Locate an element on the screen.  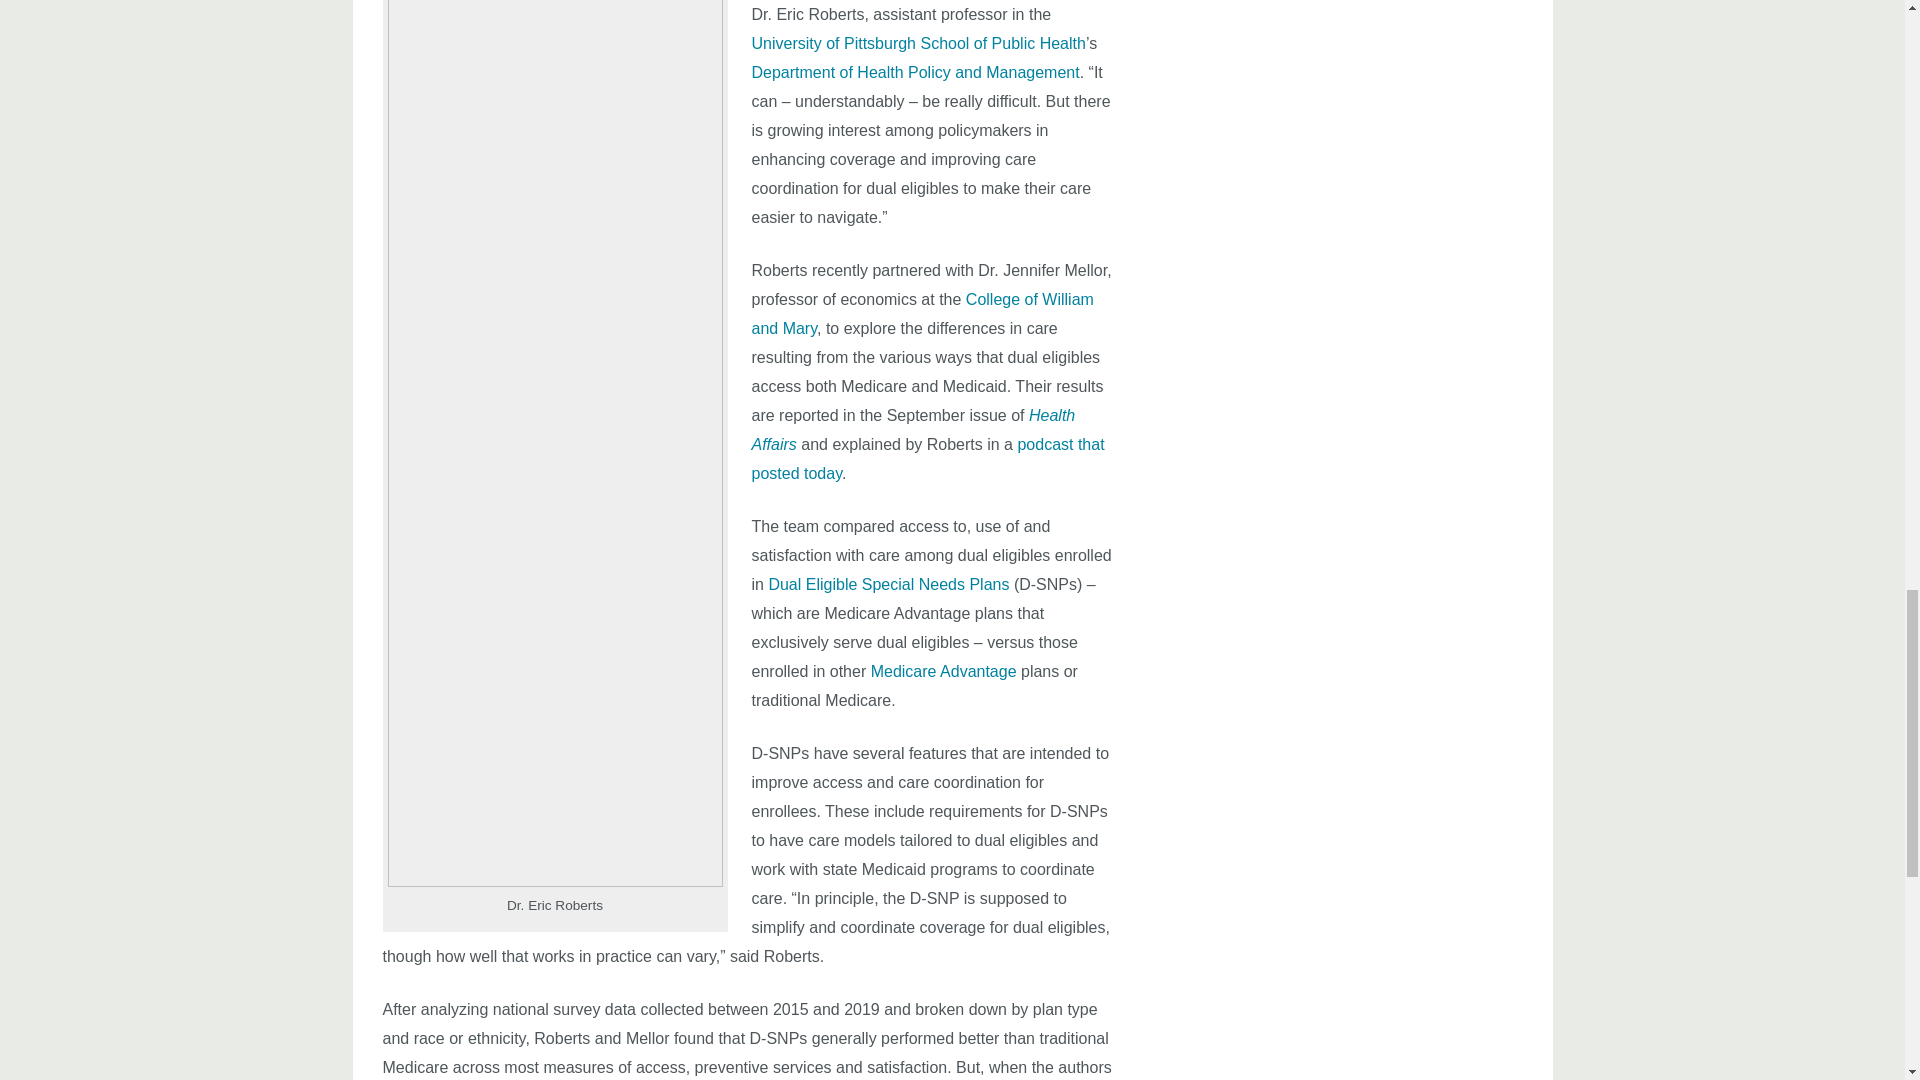
University of Pittsburgh School of Public Health is located at coordinates (919, 42).